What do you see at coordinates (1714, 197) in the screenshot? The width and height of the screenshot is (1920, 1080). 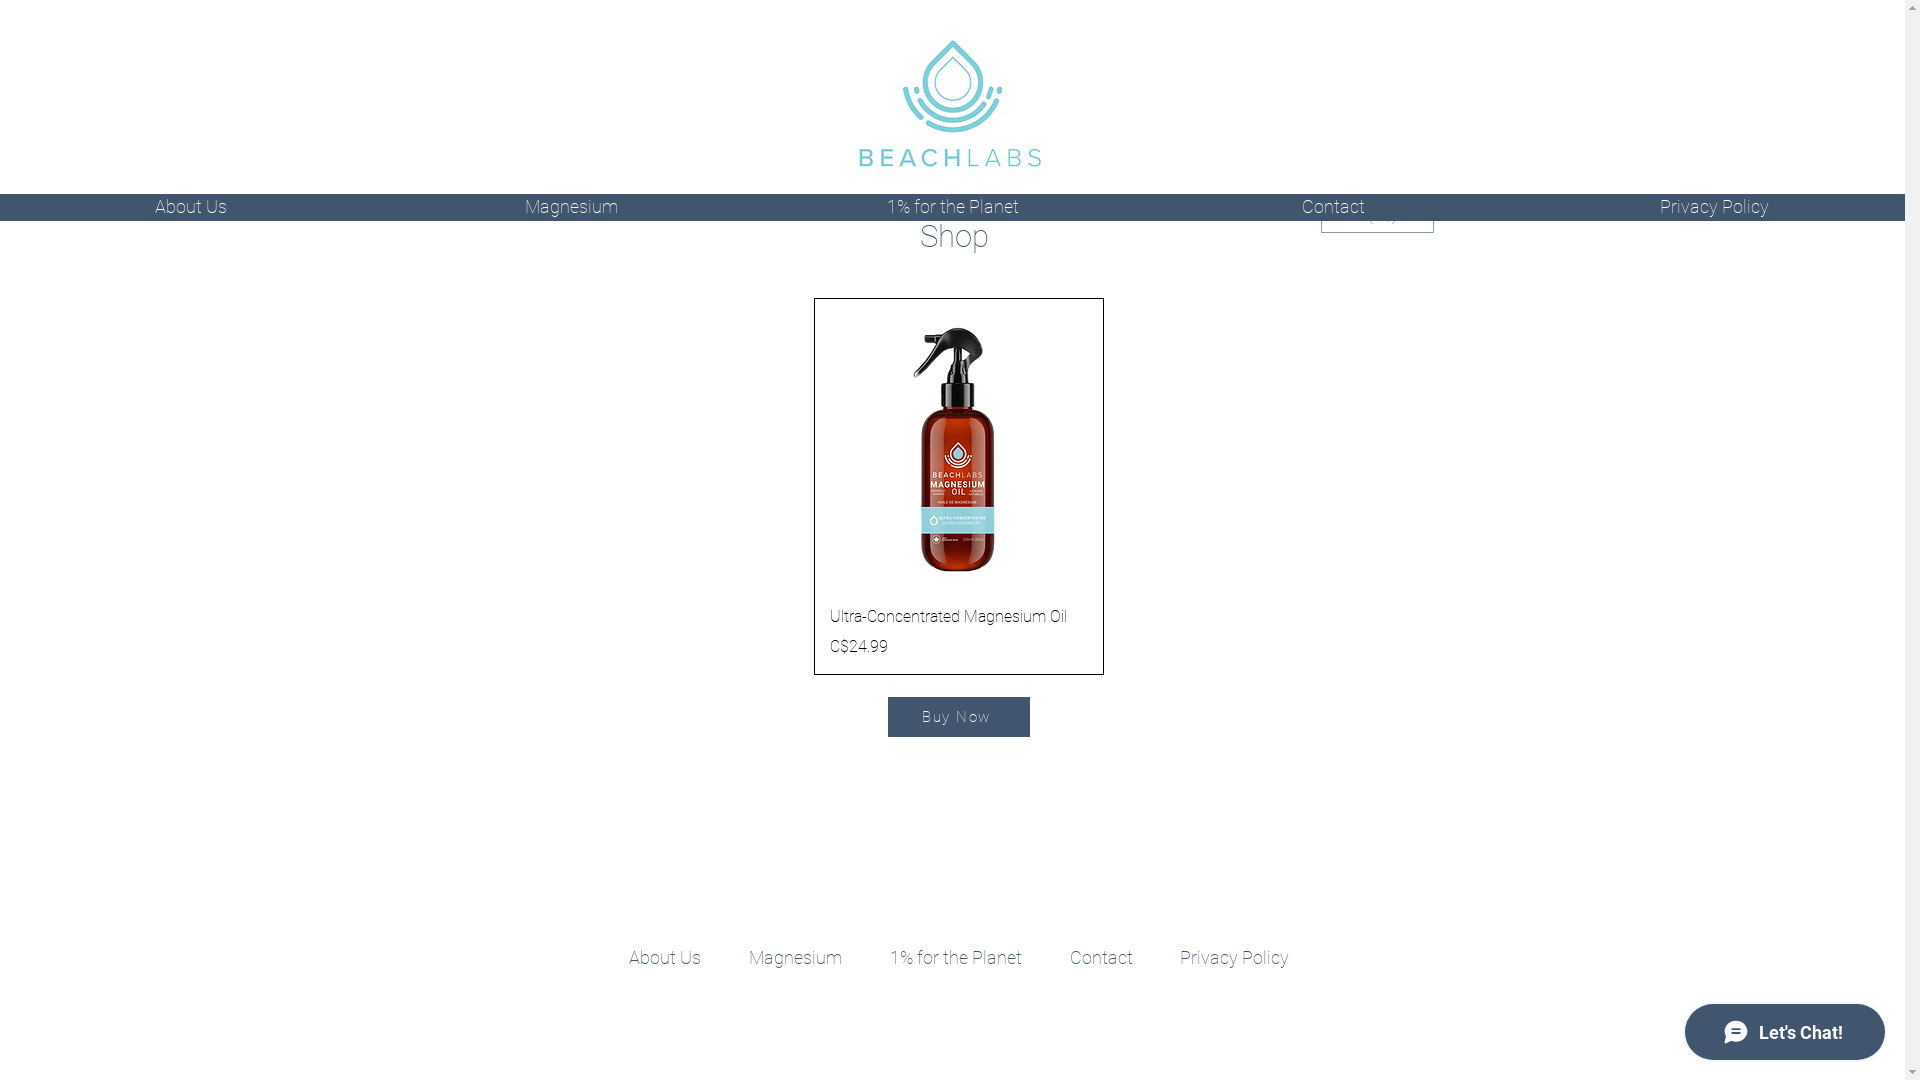 I see `Privacy Policy` at bounding box center [1714, 197].